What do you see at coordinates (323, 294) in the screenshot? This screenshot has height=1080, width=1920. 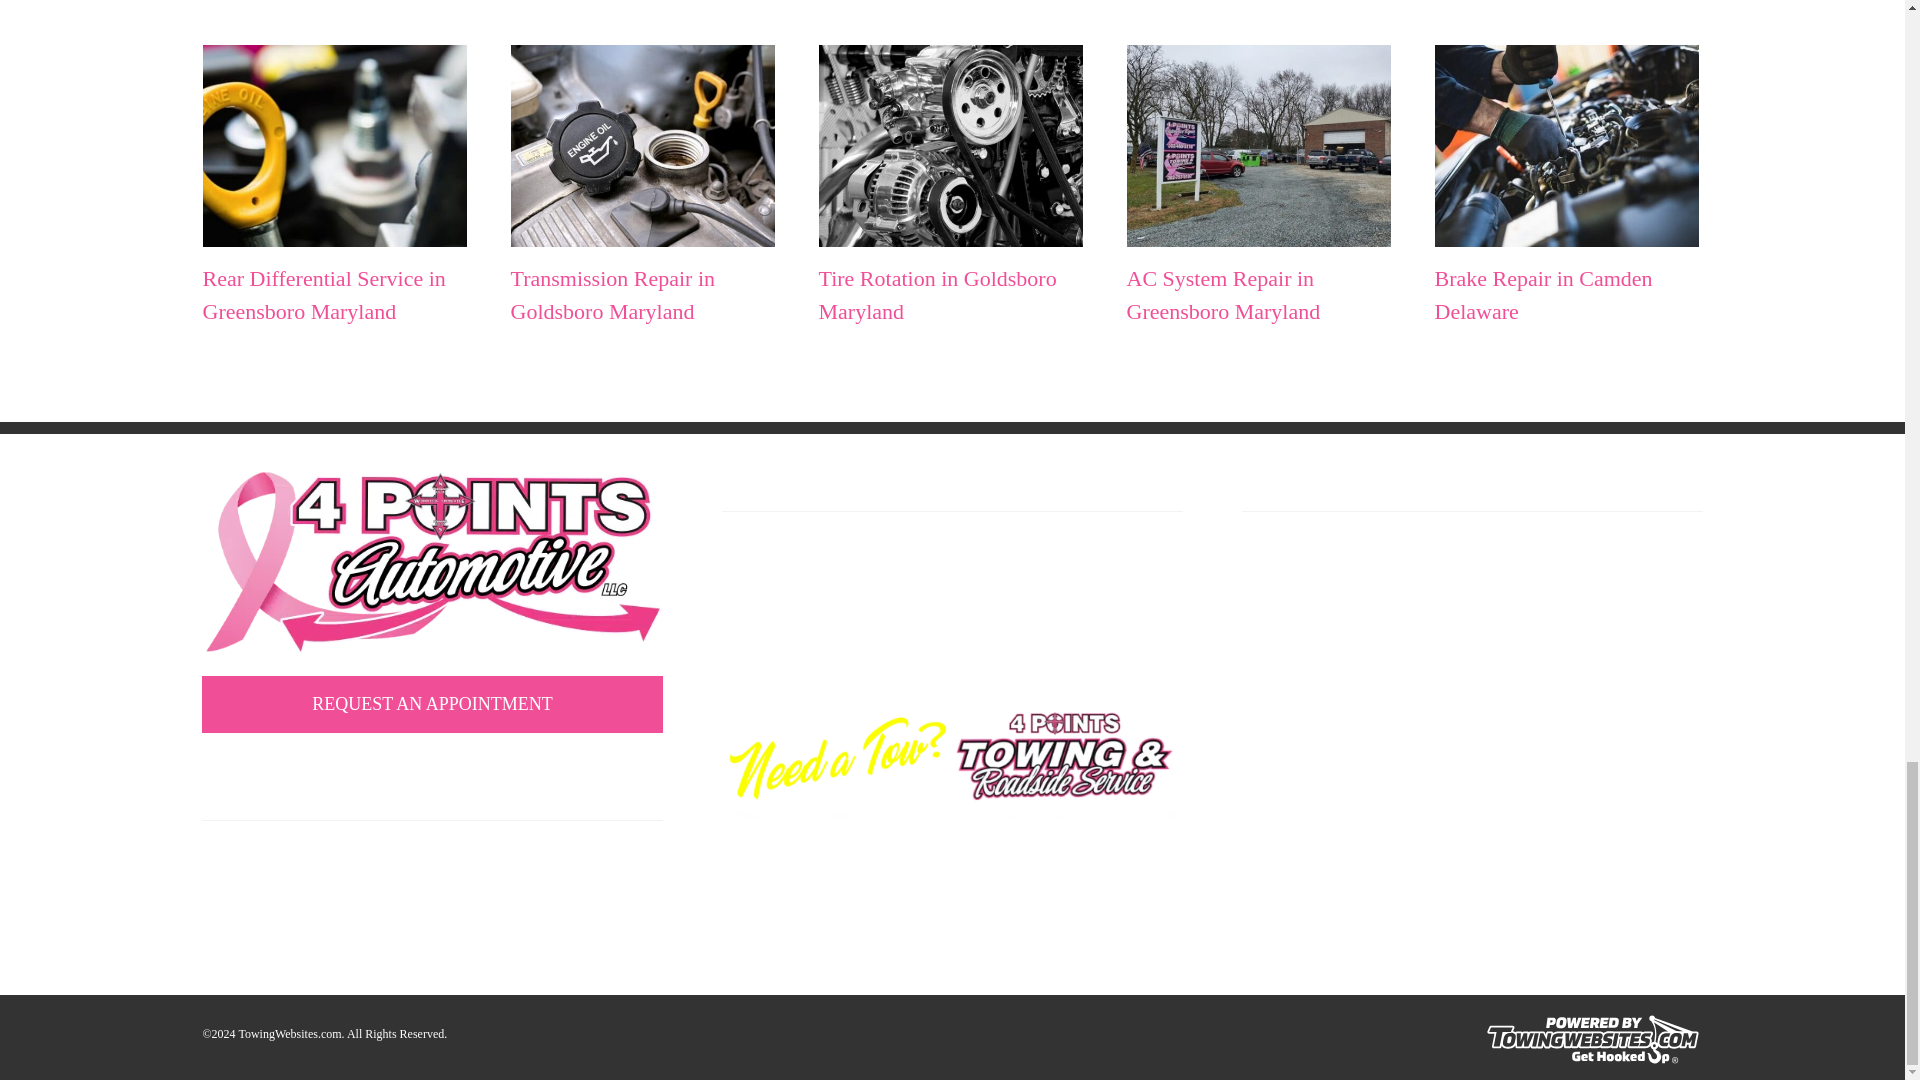 I see `Rear Differential Service in Greensboro Maryland` at bounding box center [323, 294].